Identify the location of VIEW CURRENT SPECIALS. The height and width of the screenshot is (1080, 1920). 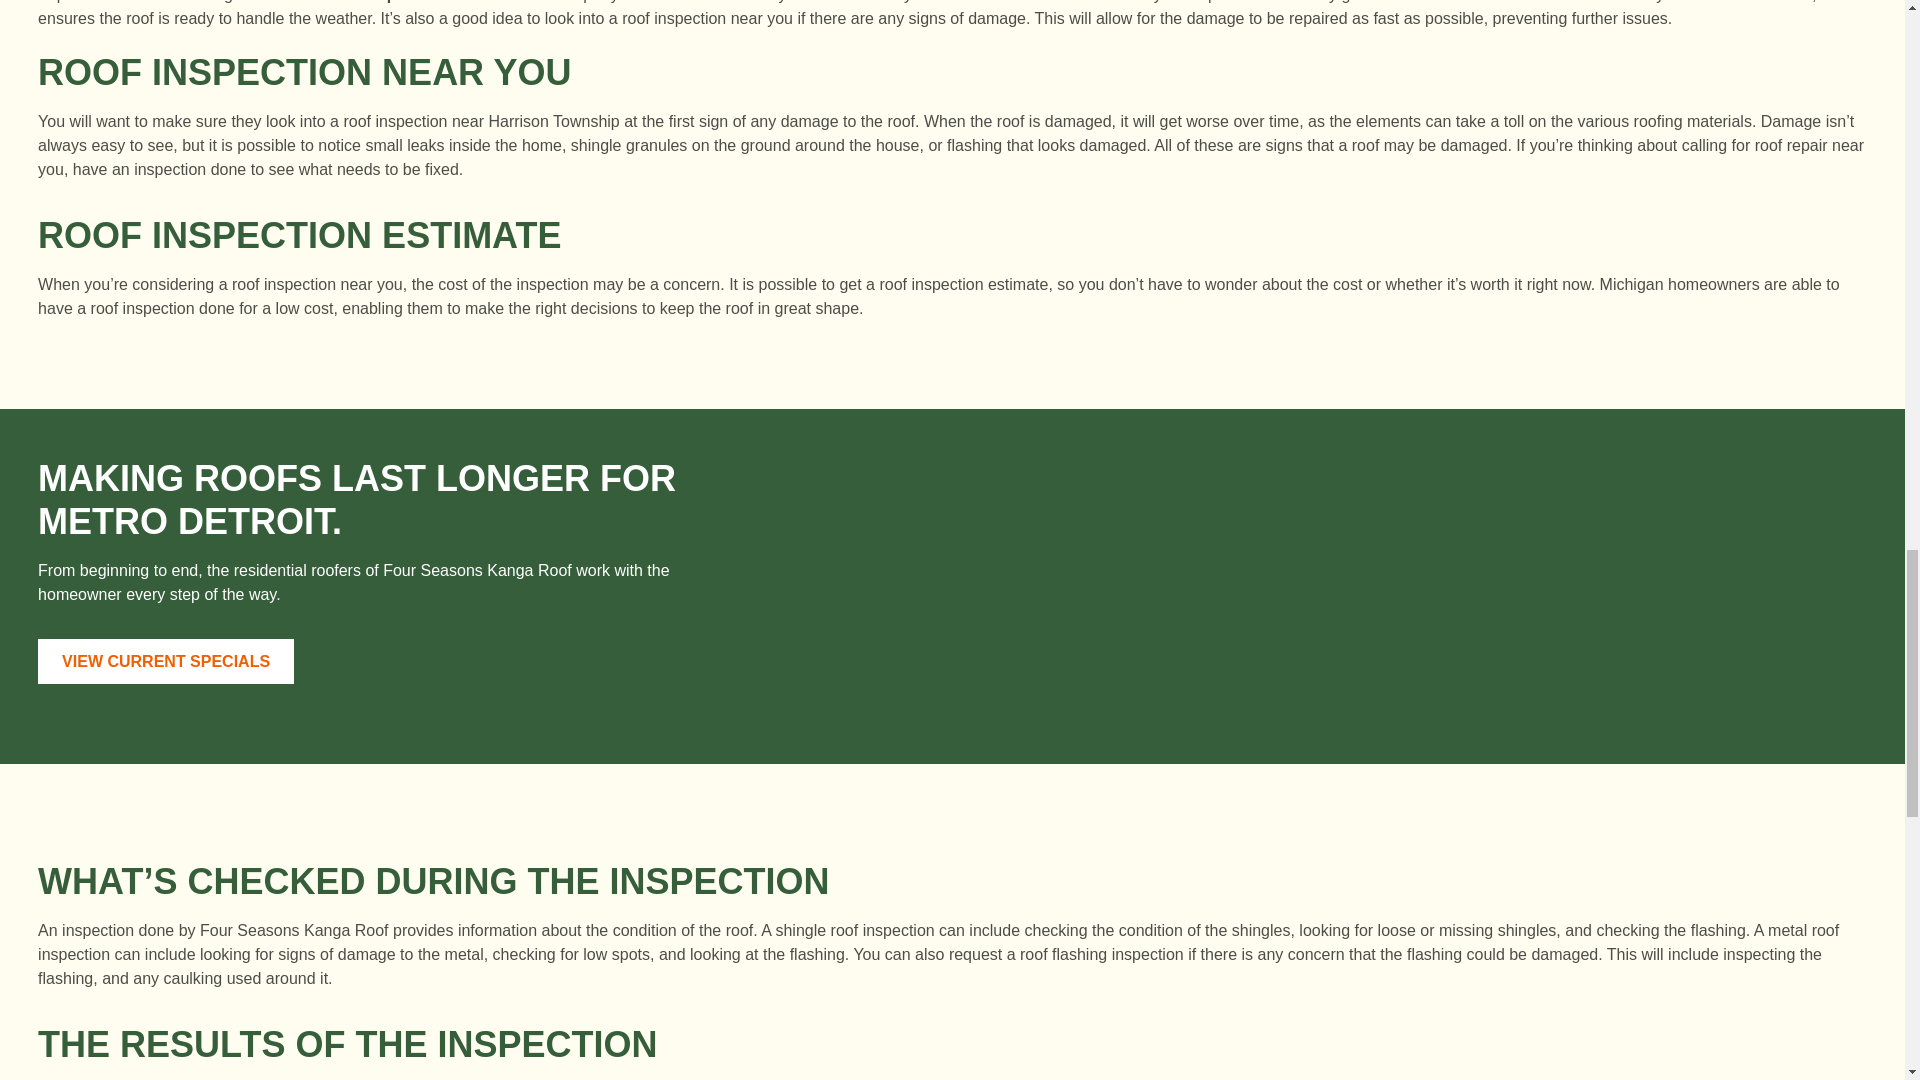
(166, 660).